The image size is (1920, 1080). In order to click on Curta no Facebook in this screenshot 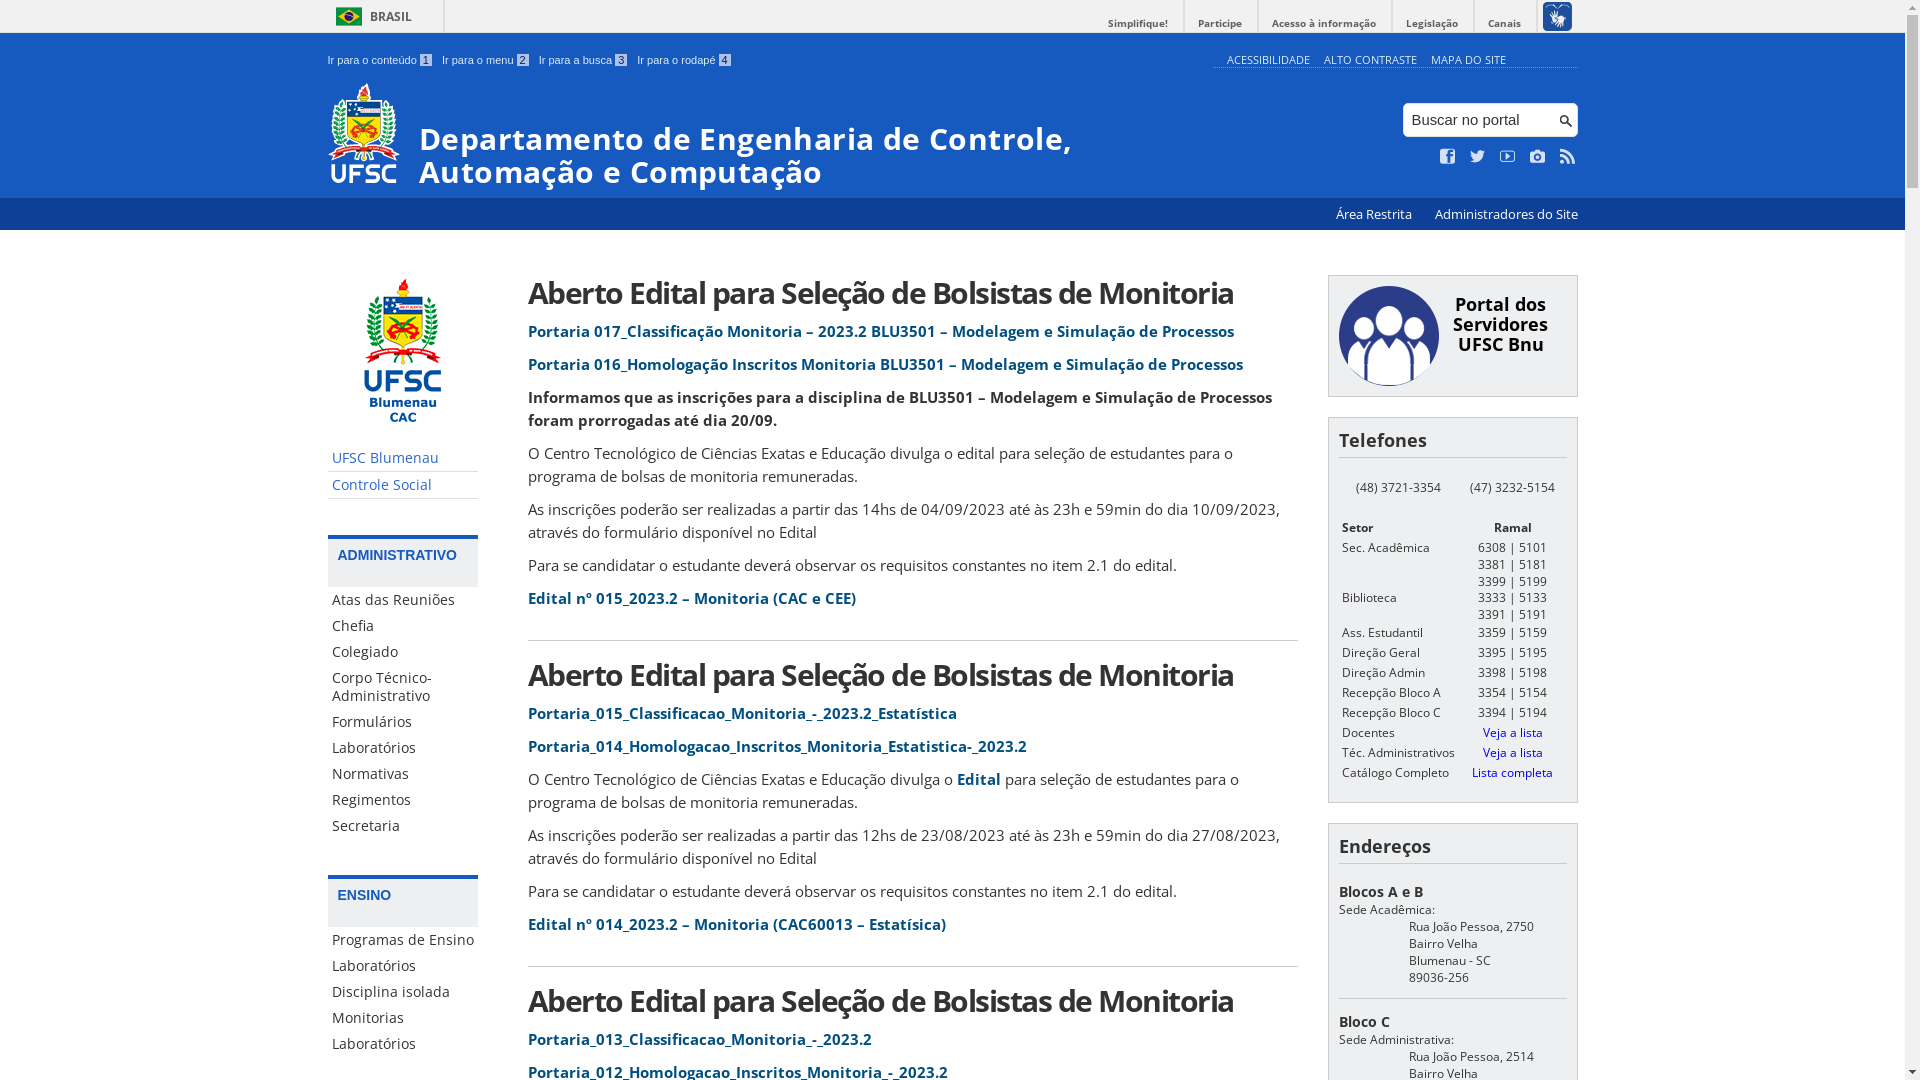, I will do `click(1448, 157)`.